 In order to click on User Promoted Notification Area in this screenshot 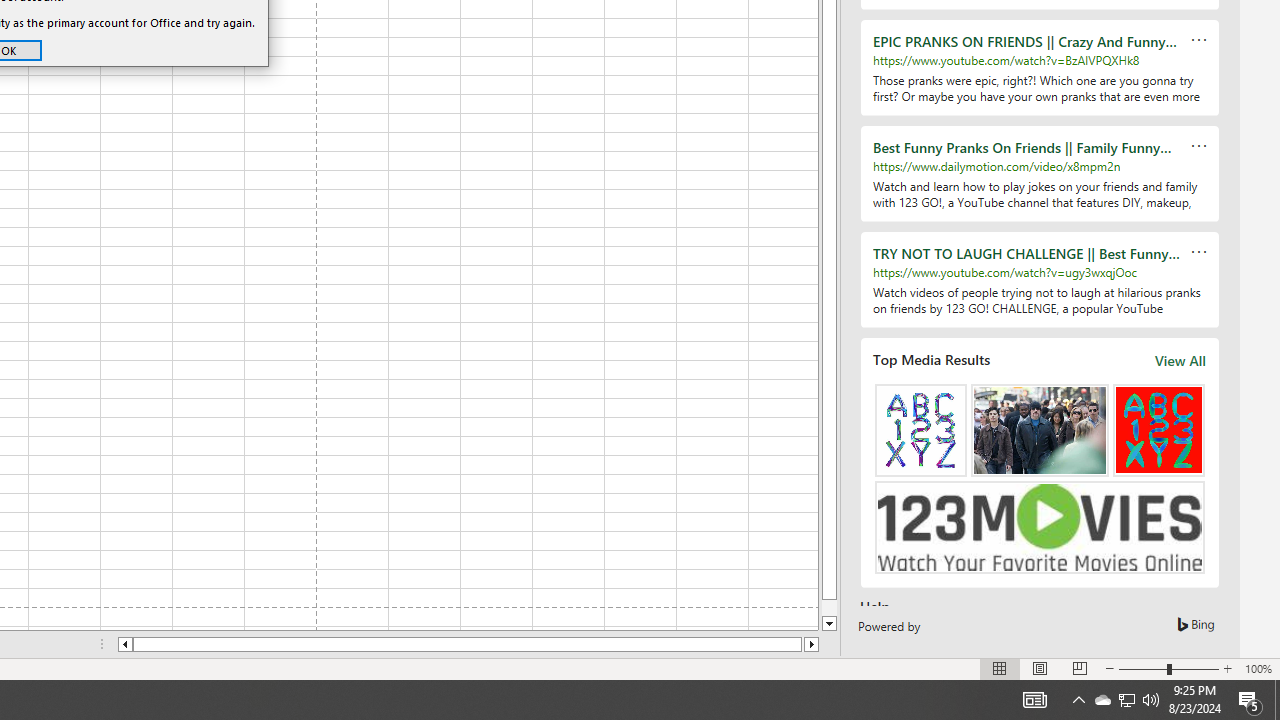, I will do `click(1034, 700)`.